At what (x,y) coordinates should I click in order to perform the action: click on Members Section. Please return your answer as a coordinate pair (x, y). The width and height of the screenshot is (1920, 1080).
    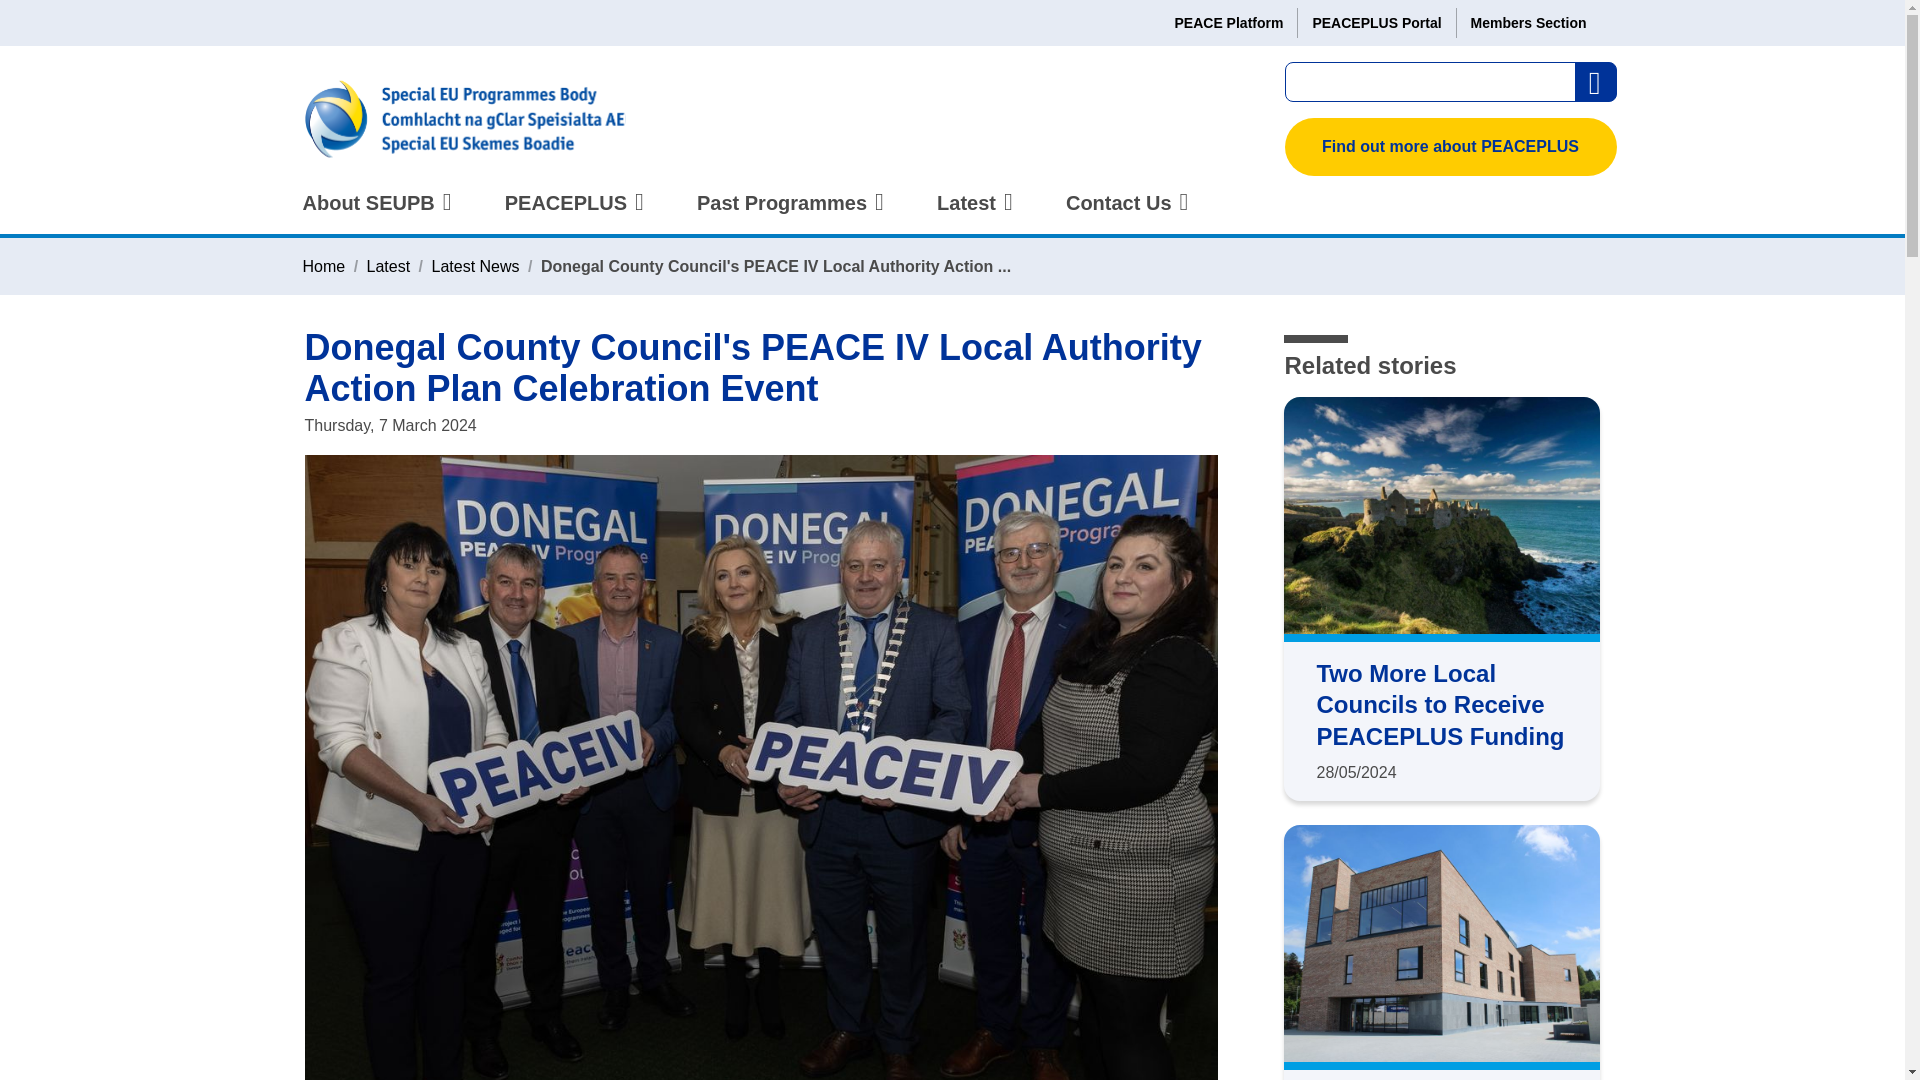
    Looking at the image, I should click on (1529, 22).